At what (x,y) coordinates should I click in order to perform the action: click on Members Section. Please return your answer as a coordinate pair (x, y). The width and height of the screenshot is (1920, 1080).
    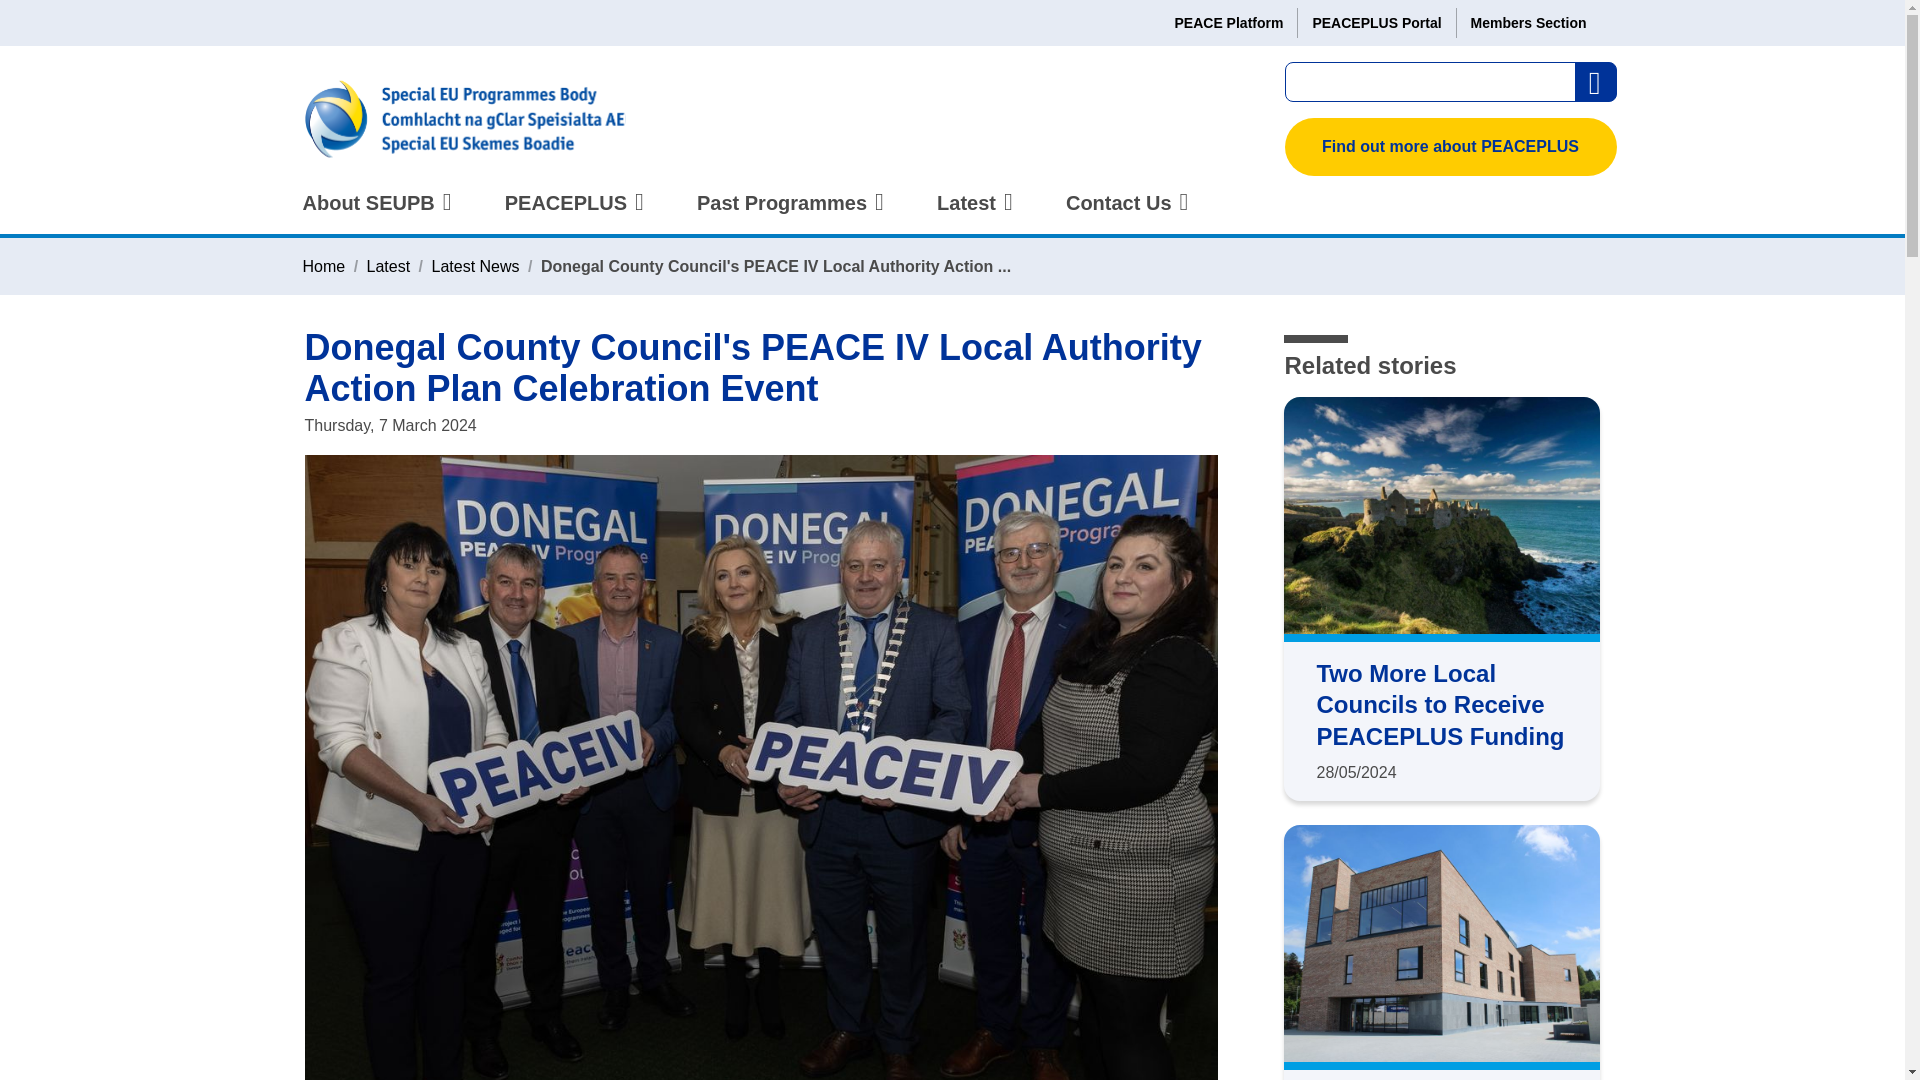
    Looking at the image, I should click on (1529, 22).